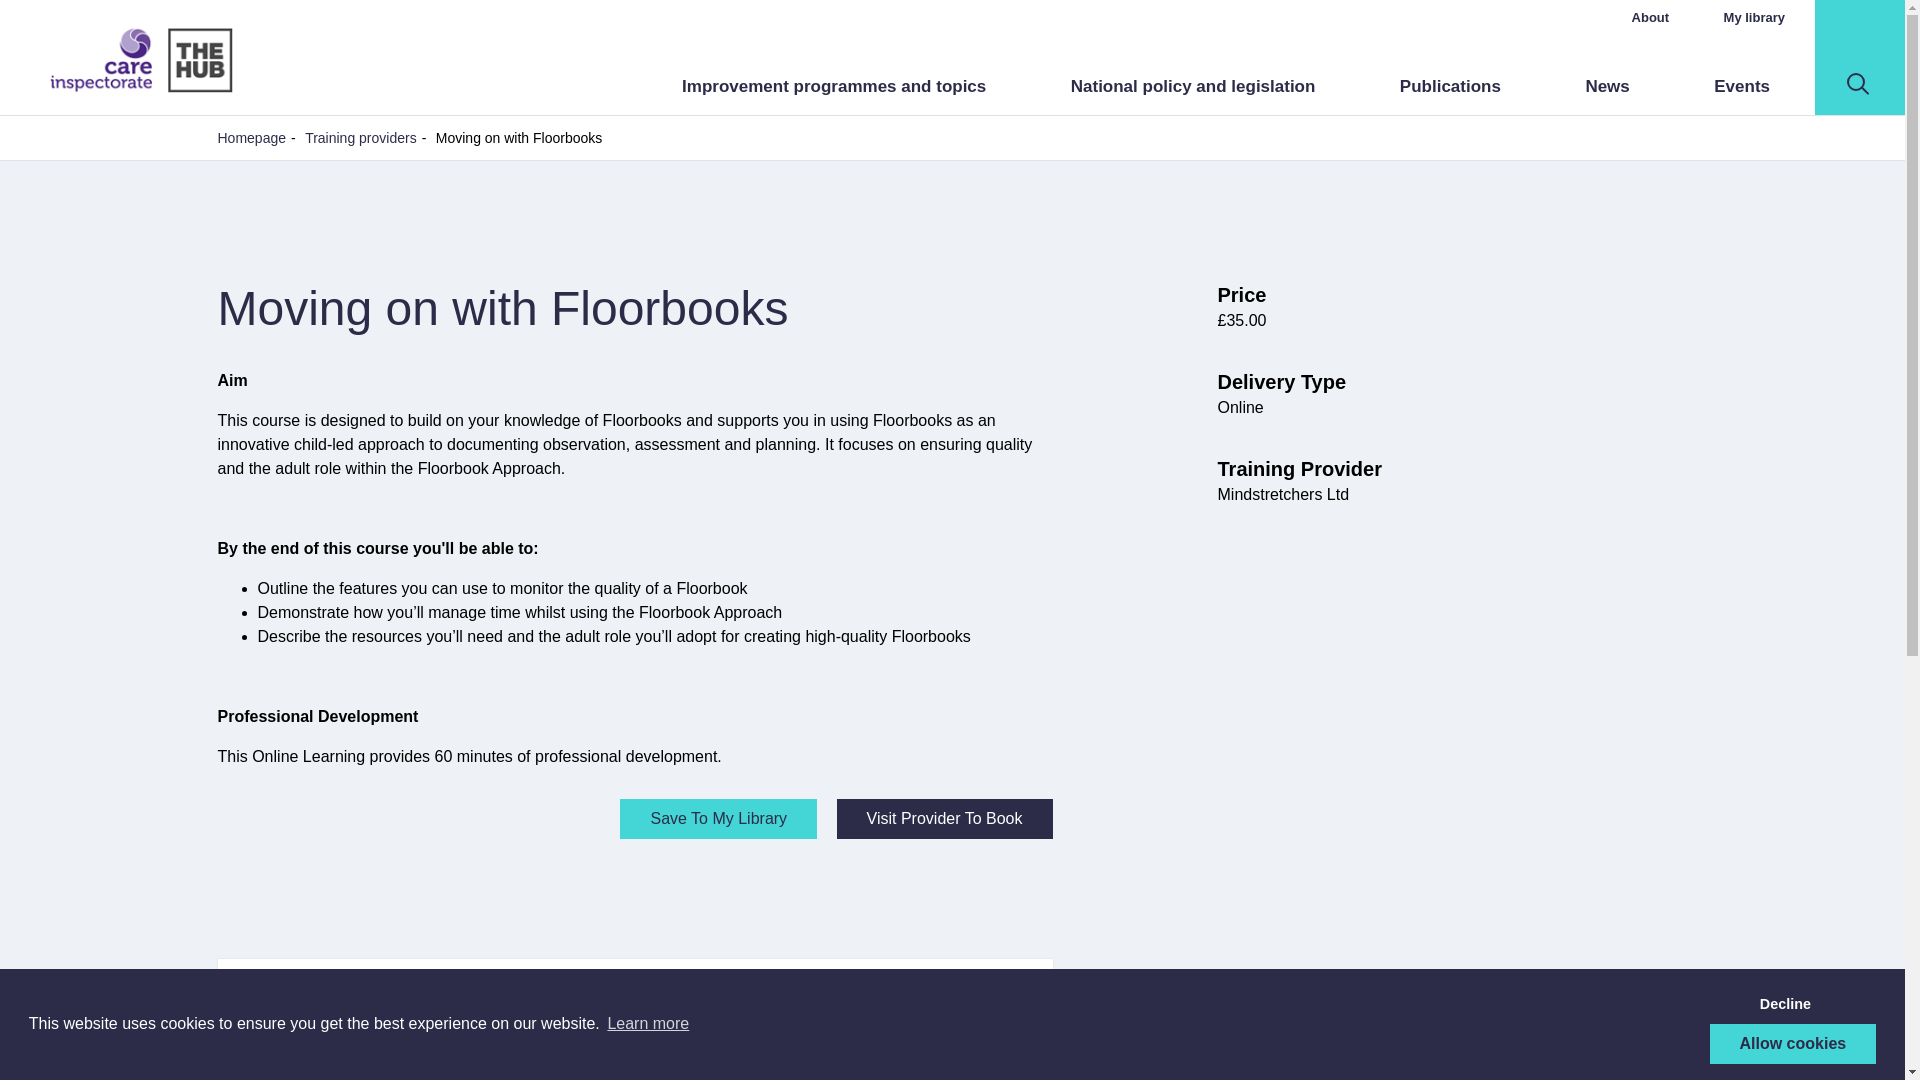  What do you see at coordinates (1193, 86) in the screenshot?
I see `National policy and legislation` at bounding box center [1193, 86].